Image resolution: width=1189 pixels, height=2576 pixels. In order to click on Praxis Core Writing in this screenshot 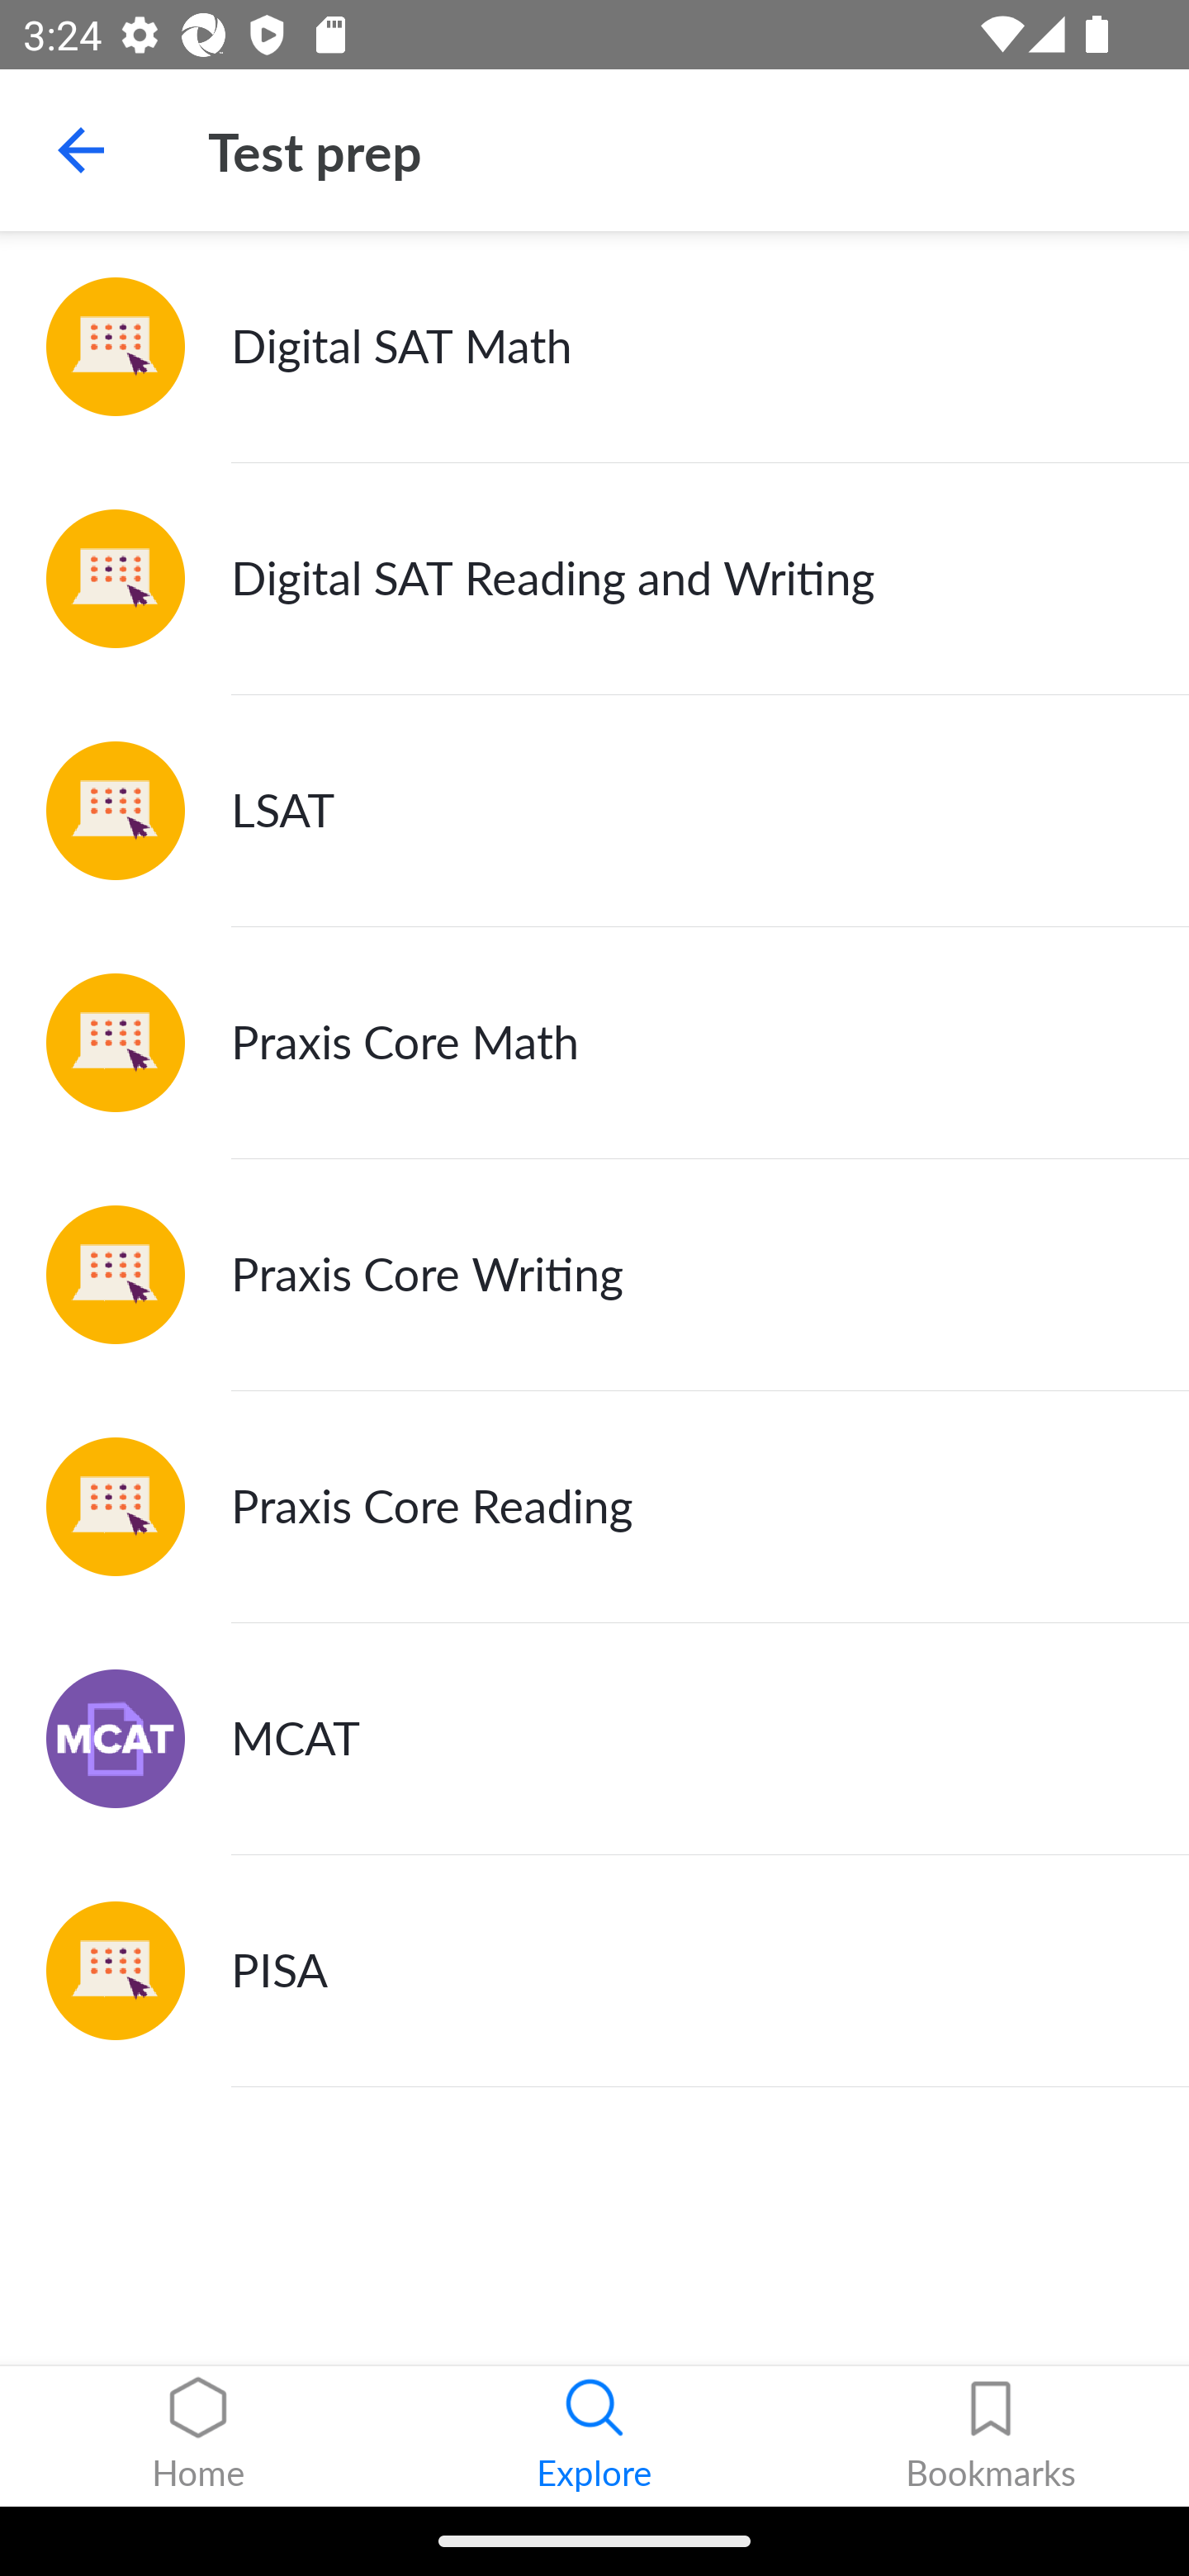, I will do `click(594, 1275)`.